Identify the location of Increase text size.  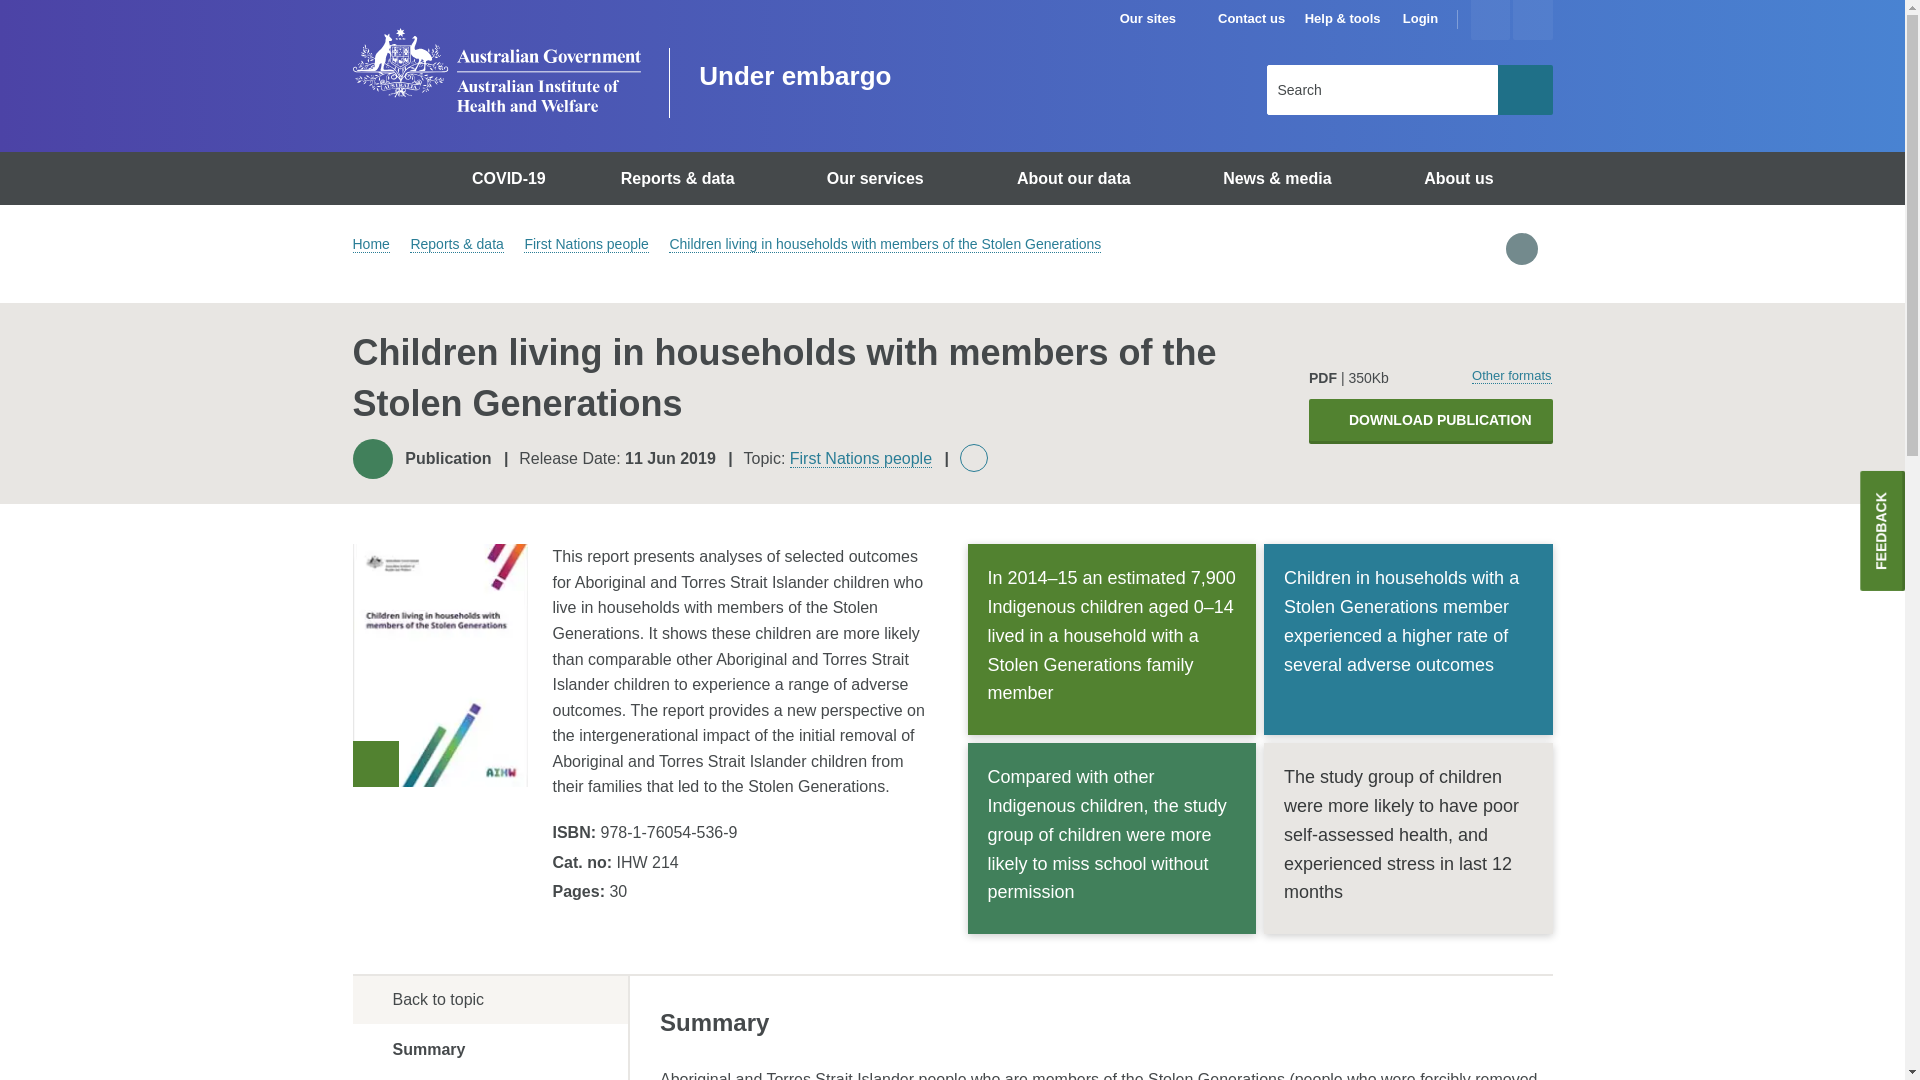
(1490, 20).